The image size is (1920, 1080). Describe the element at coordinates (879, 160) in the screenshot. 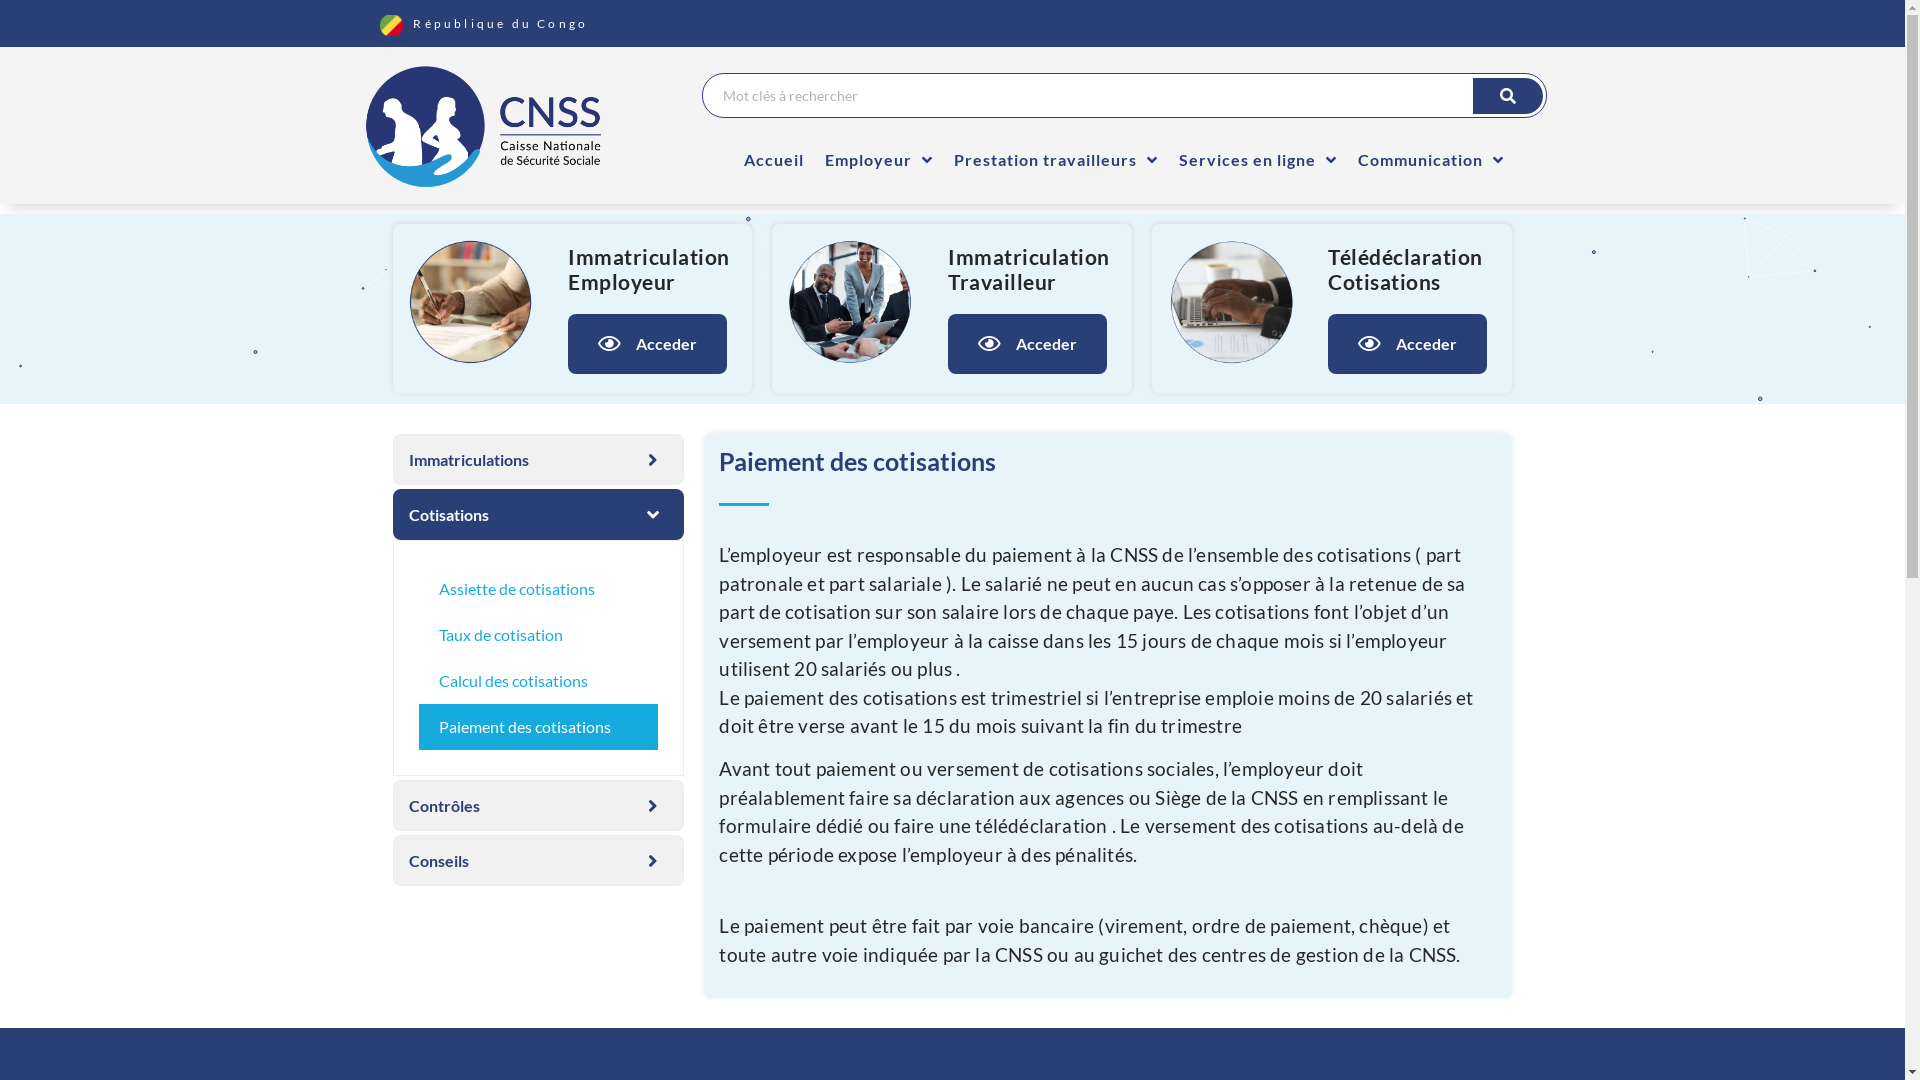

I see `Employeur` at that location.